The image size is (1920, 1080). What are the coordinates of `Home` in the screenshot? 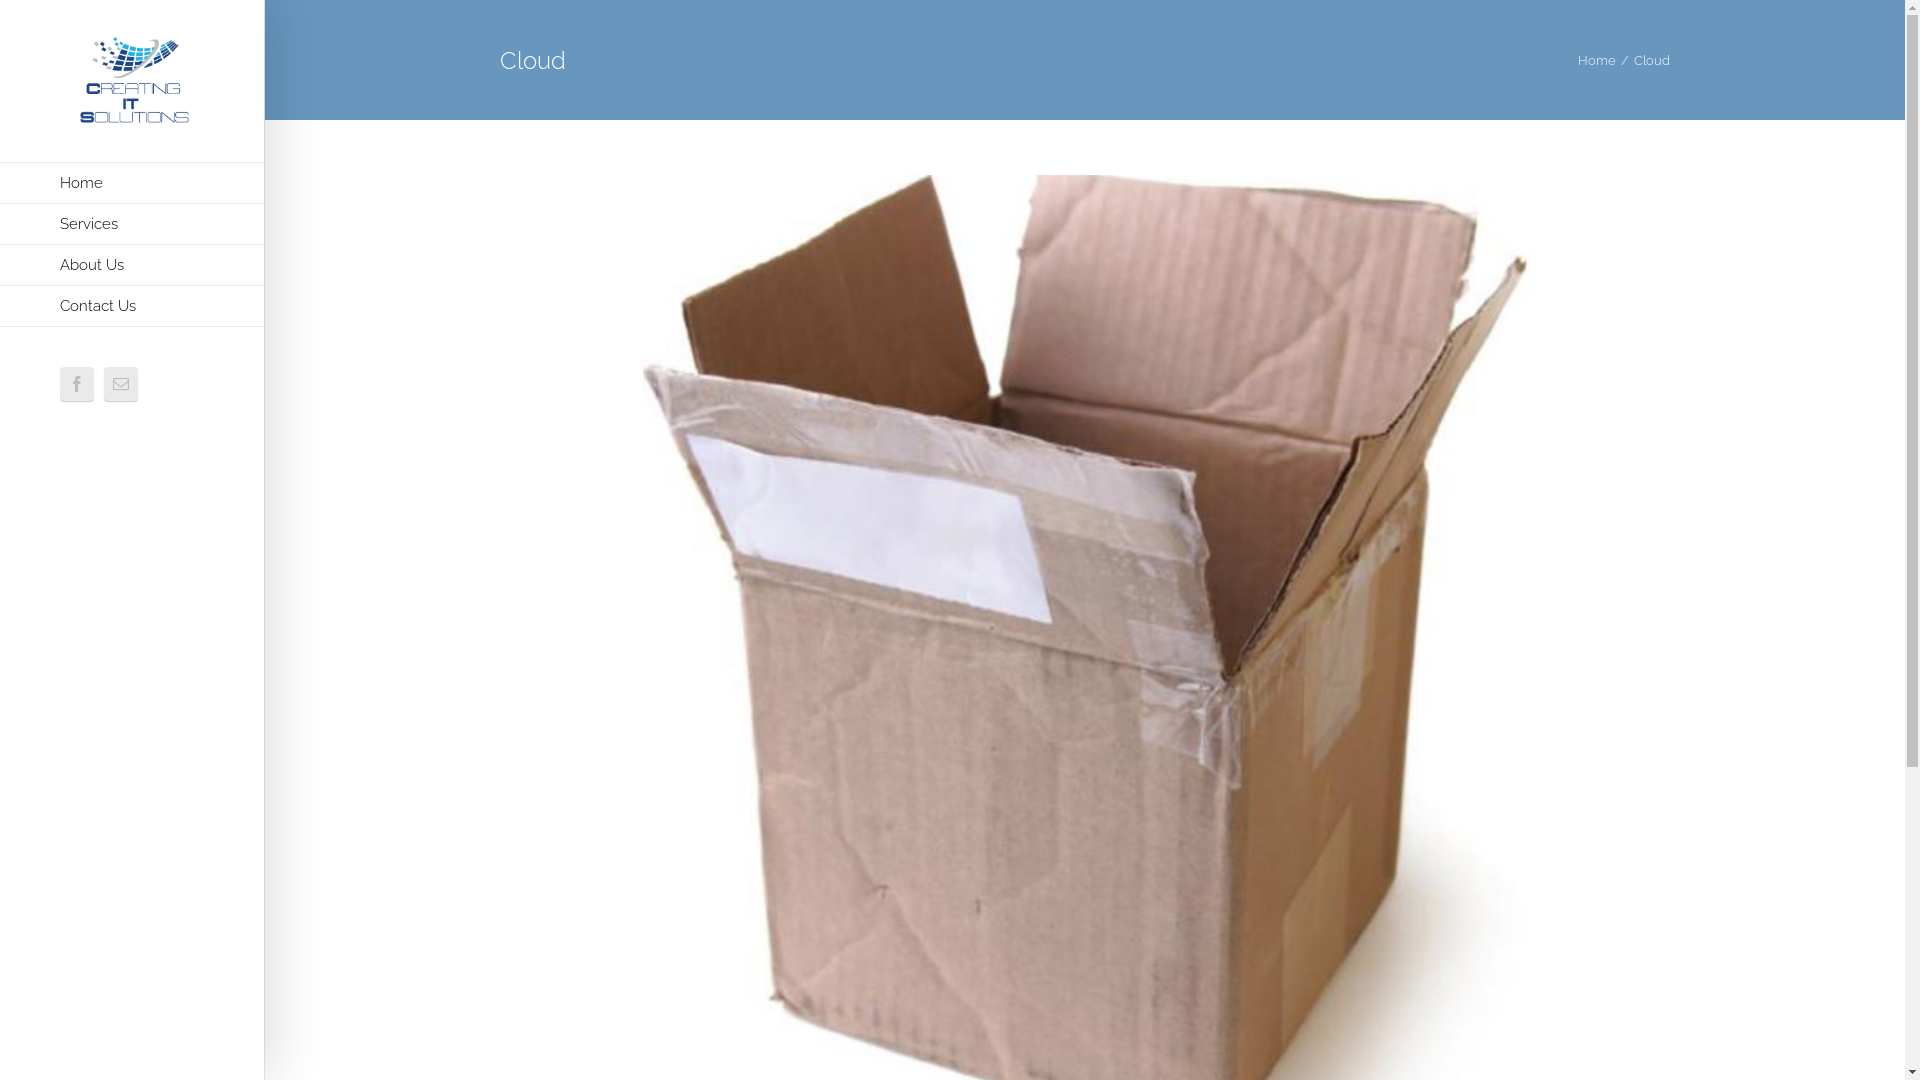 It's located at (132, 183).